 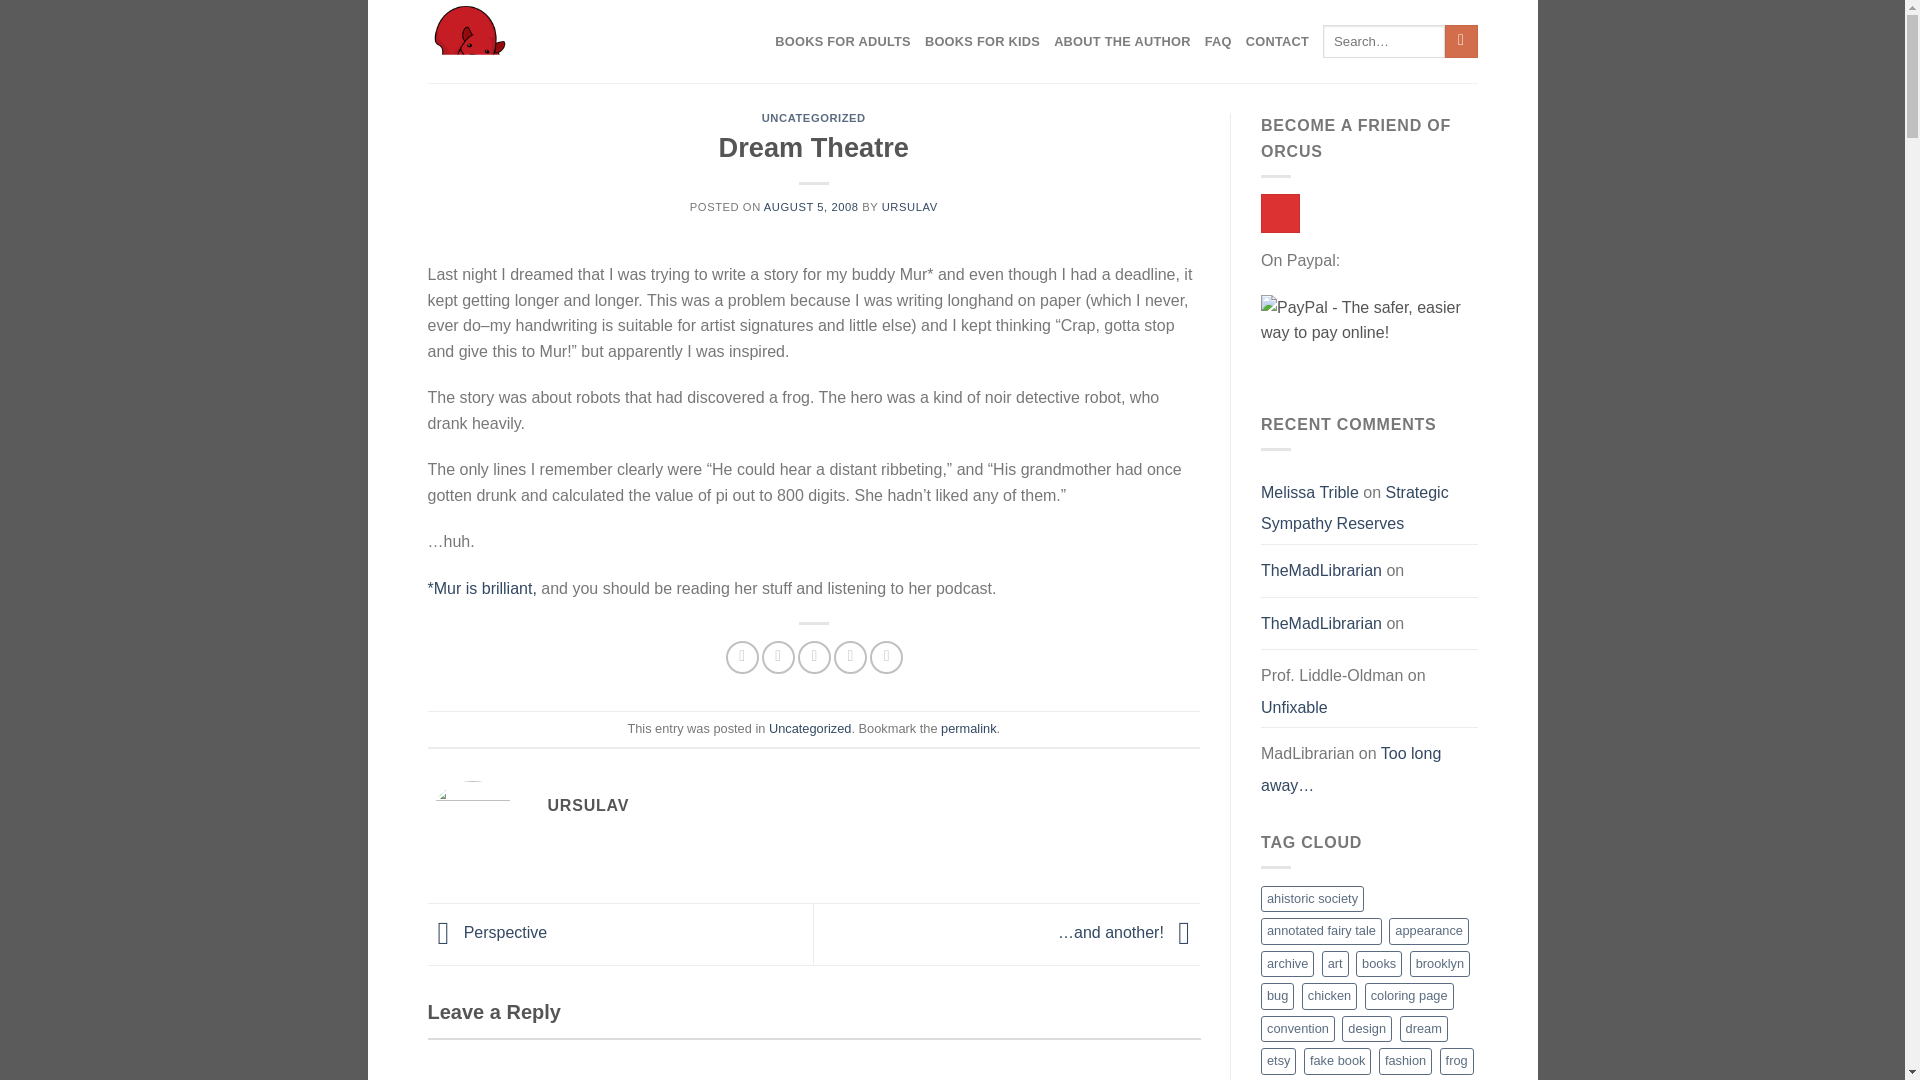 I want to click on BOOKS FOR ADULTS, so click(x=842, y=42).